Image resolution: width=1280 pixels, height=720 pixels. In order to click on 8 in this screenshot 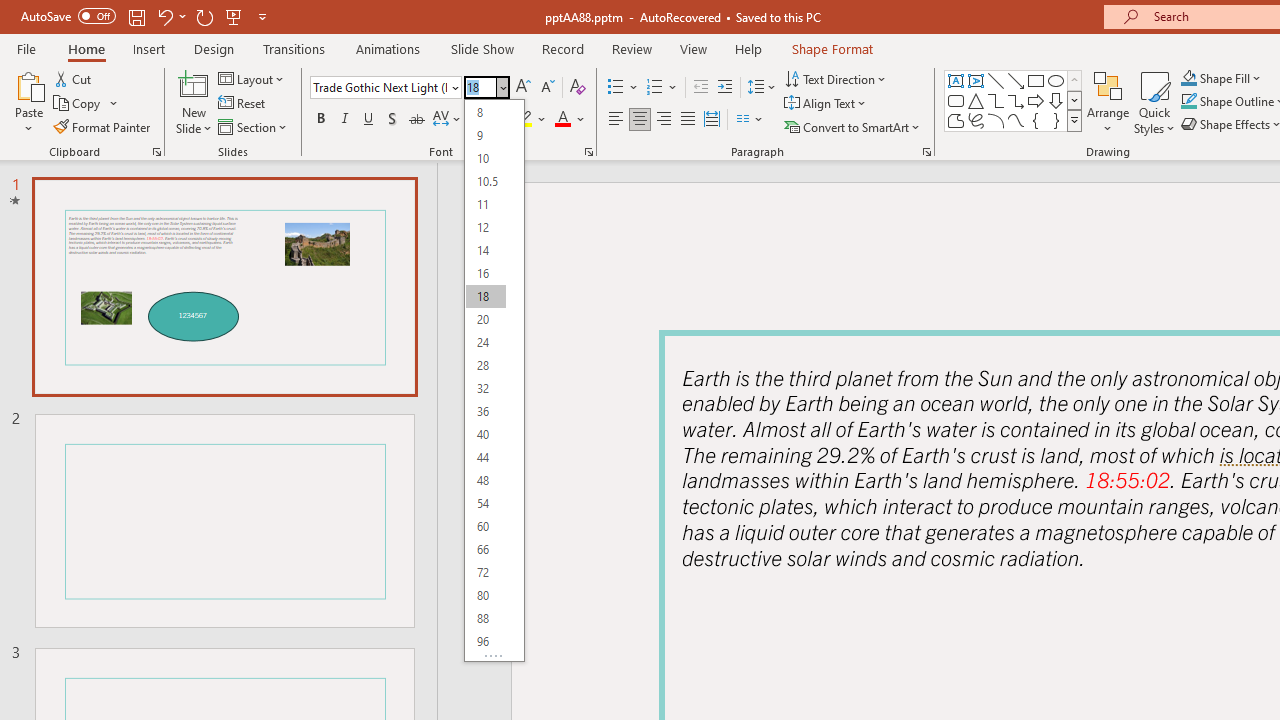, I will do `click(485, 112)`.